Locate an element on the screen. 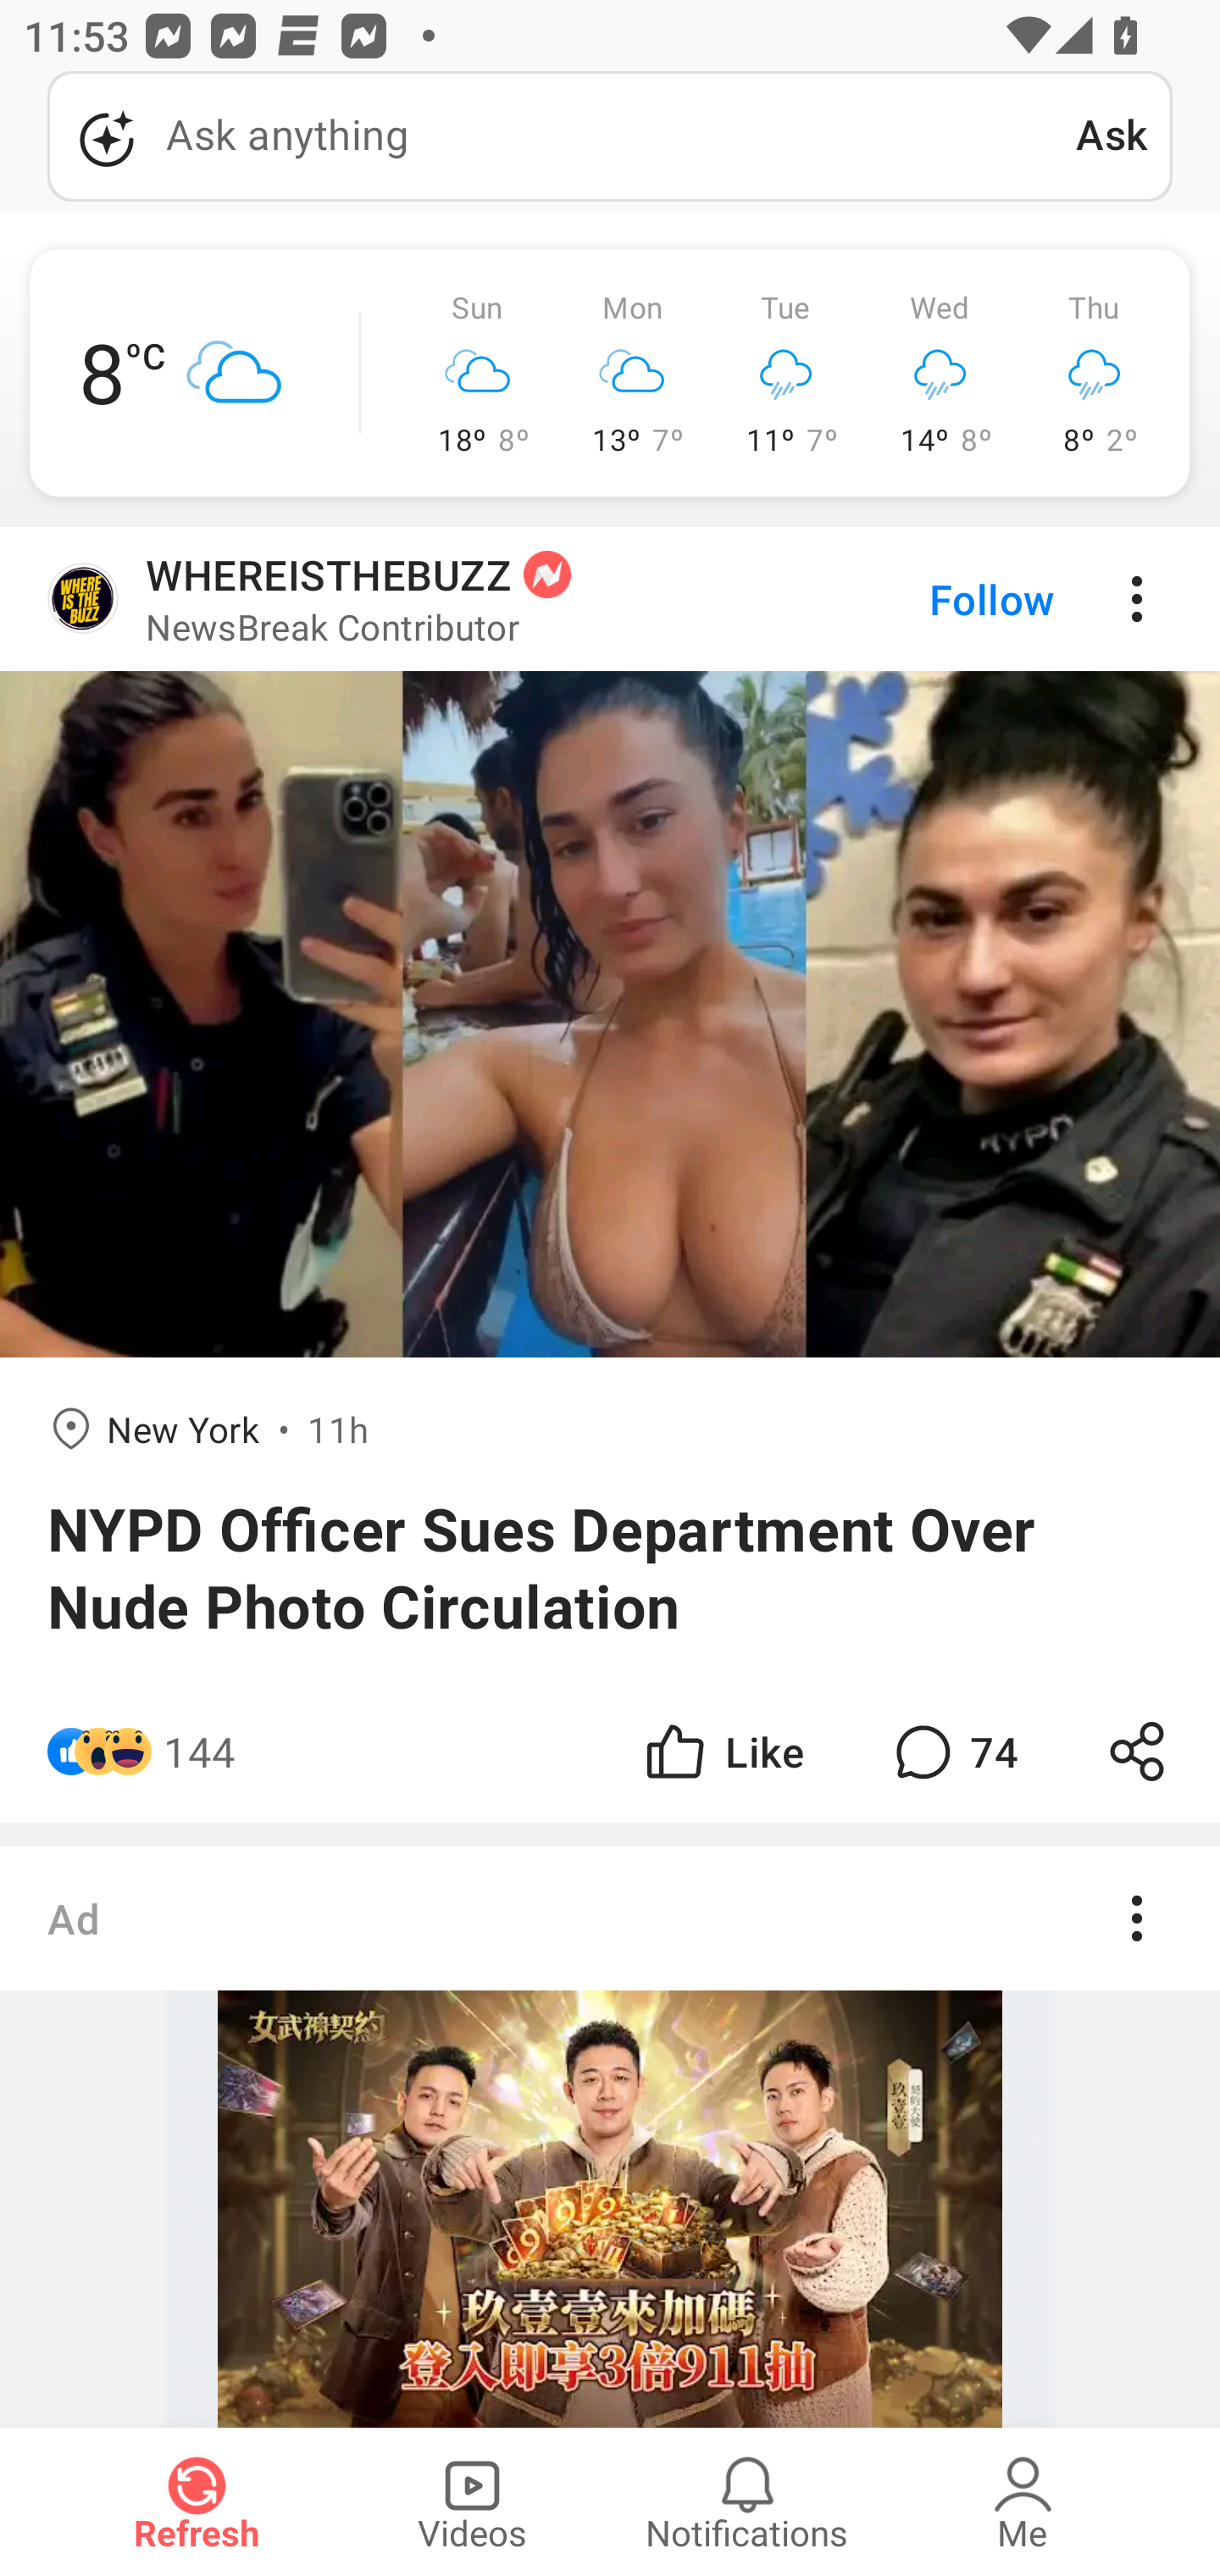  74 is located at coordinates (952, 1752).